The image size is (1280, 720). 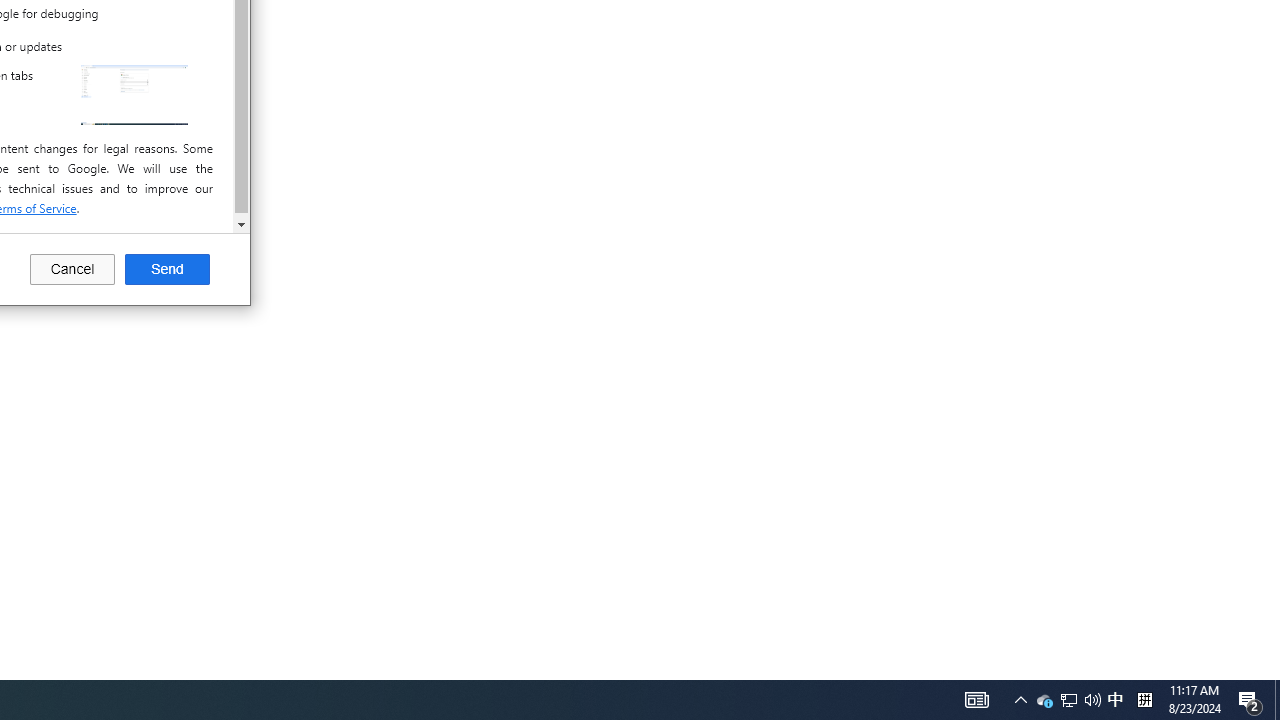 I want to click on AutomationID: 4105, so click(x=1020, y=700).